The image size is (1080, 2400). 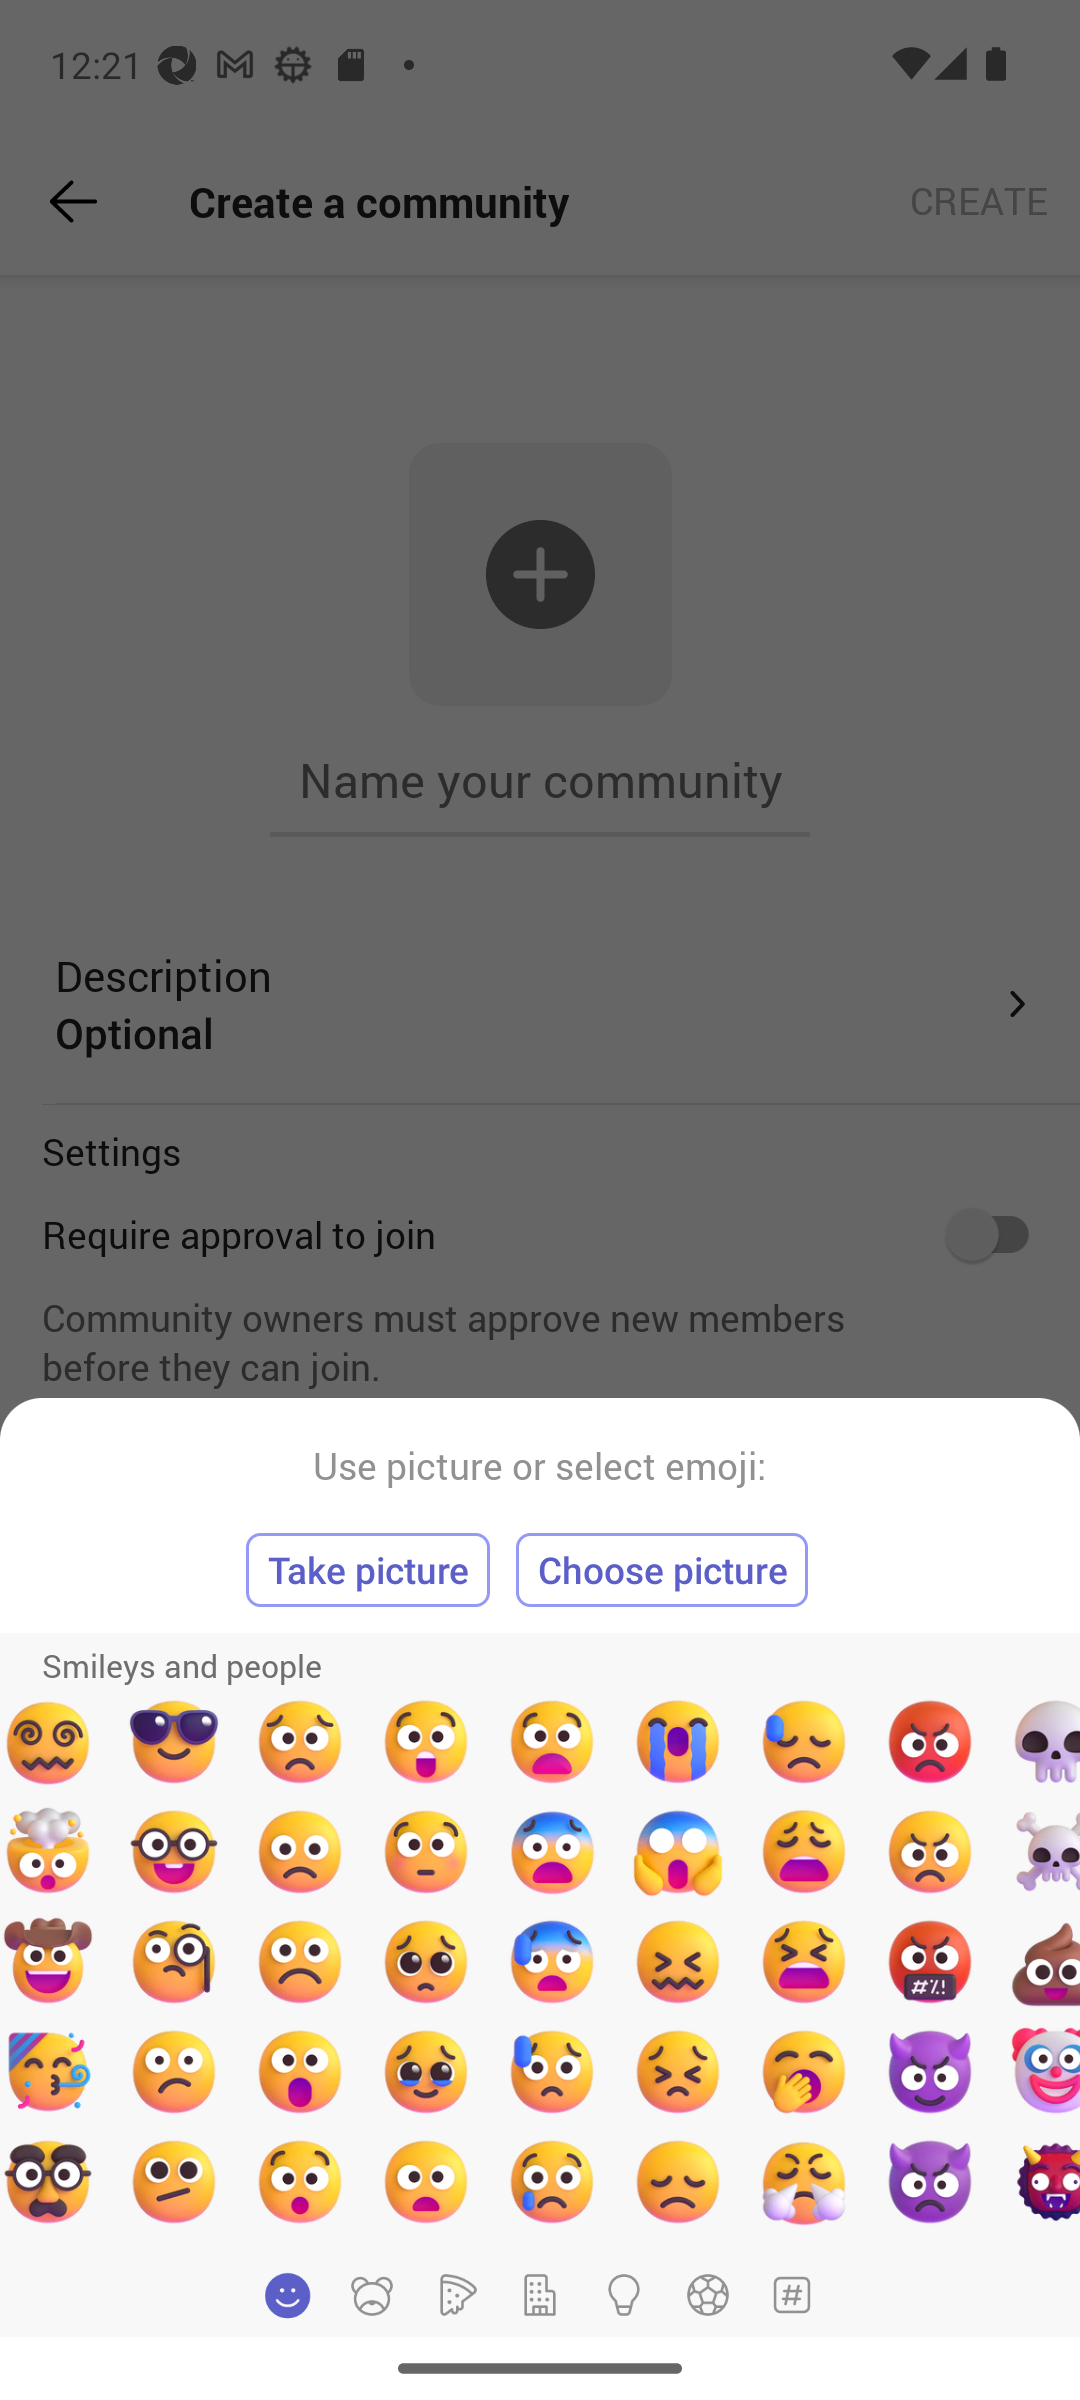 I want to click on Frowning face emoji, so click(x=300, y=1962).